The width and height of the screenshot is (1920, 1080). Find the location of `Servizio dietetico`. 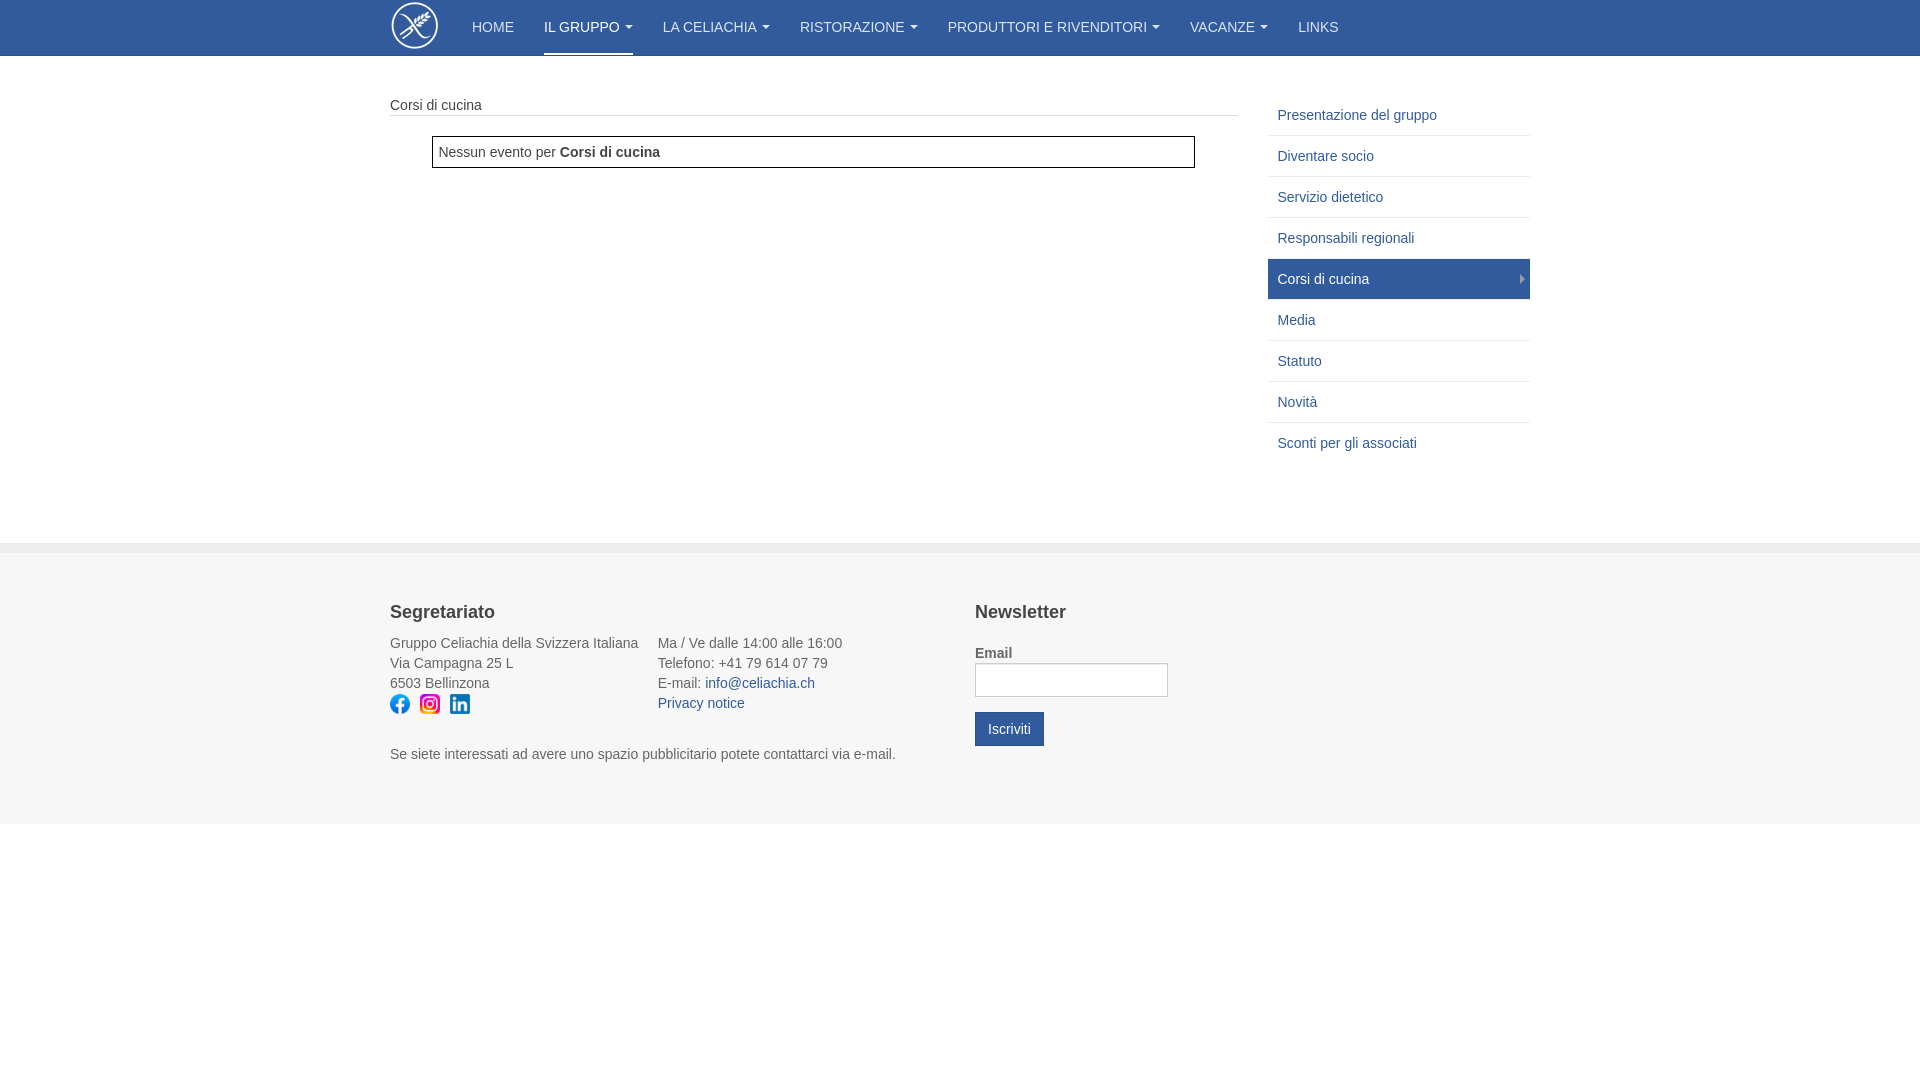

Servizio dietetico is located at coordinates (1400, 197).